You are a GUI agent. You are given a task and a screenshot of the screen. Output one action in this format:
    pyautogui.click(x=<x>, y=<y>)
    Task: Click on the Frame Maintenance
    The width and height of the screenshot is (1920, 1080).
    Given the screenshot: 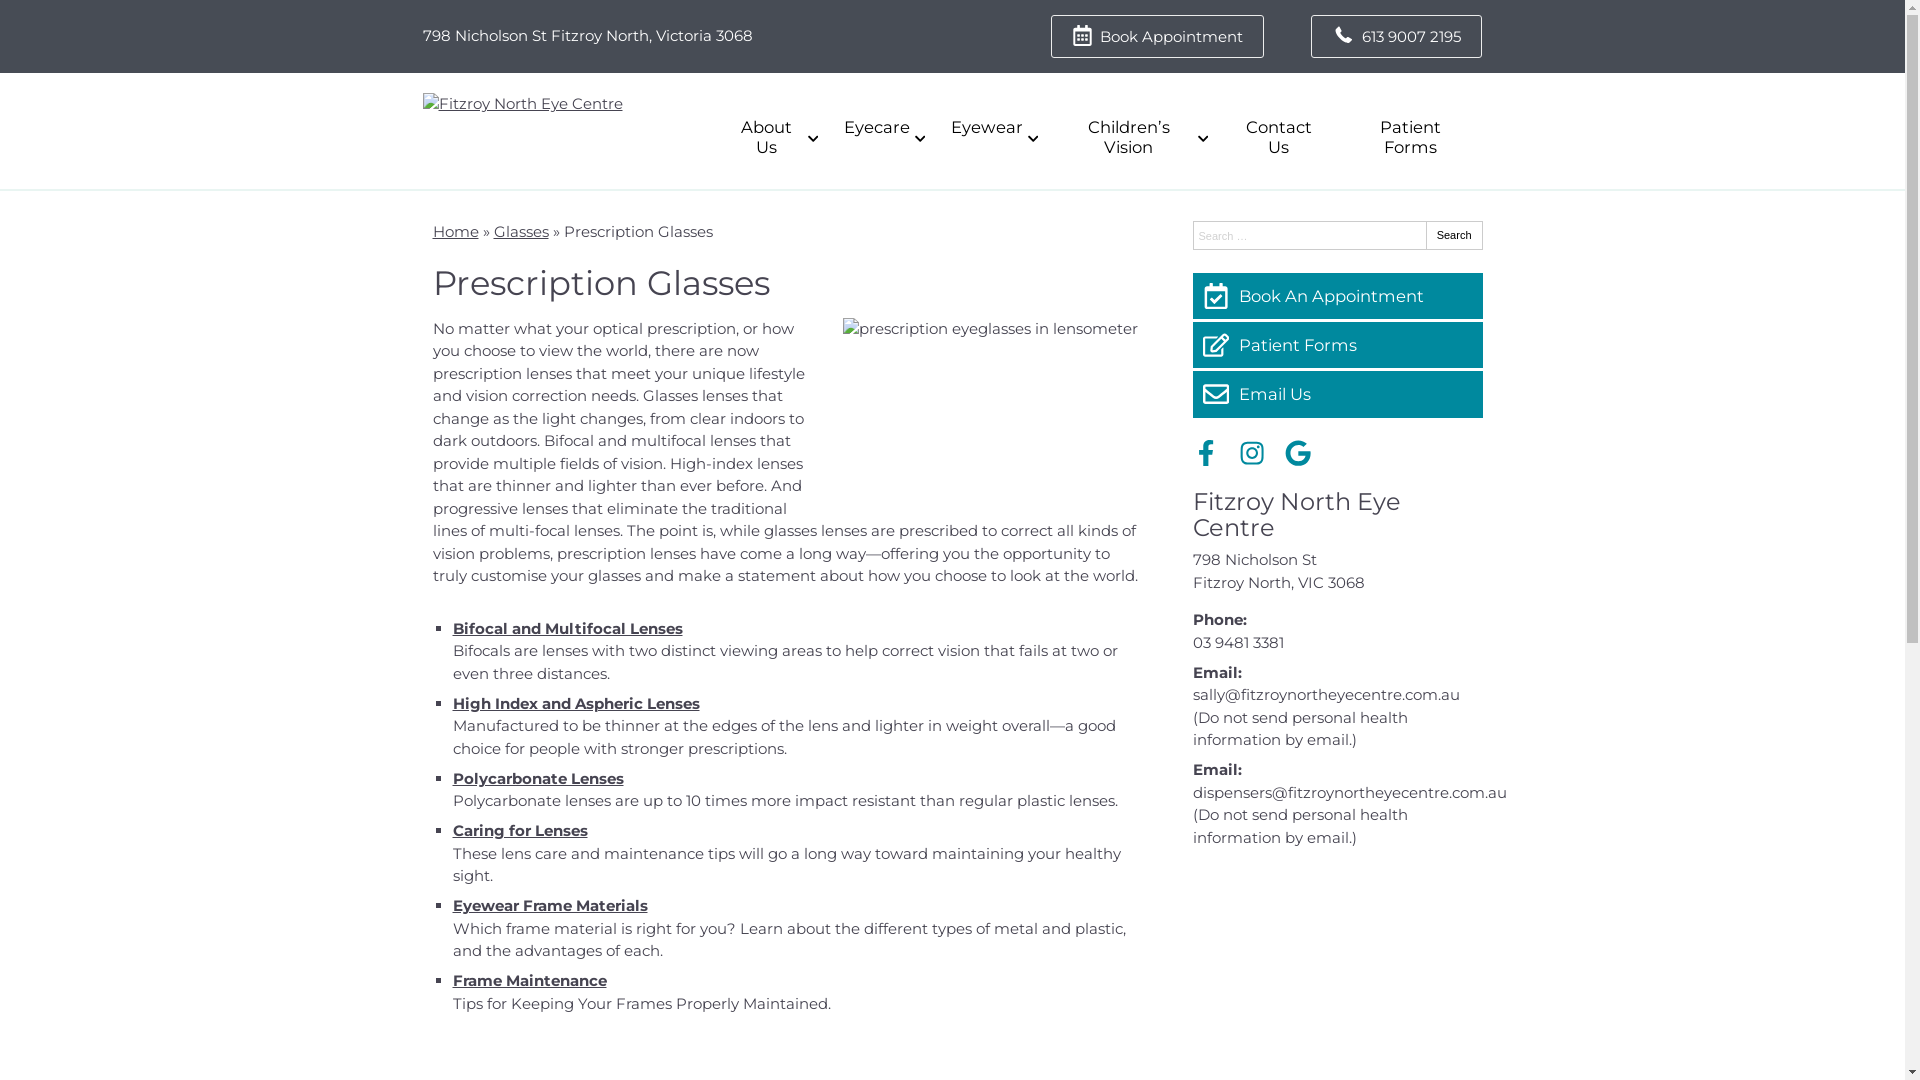 What is the action you would take?
    pyautogui.click(x=529, y=980)
    